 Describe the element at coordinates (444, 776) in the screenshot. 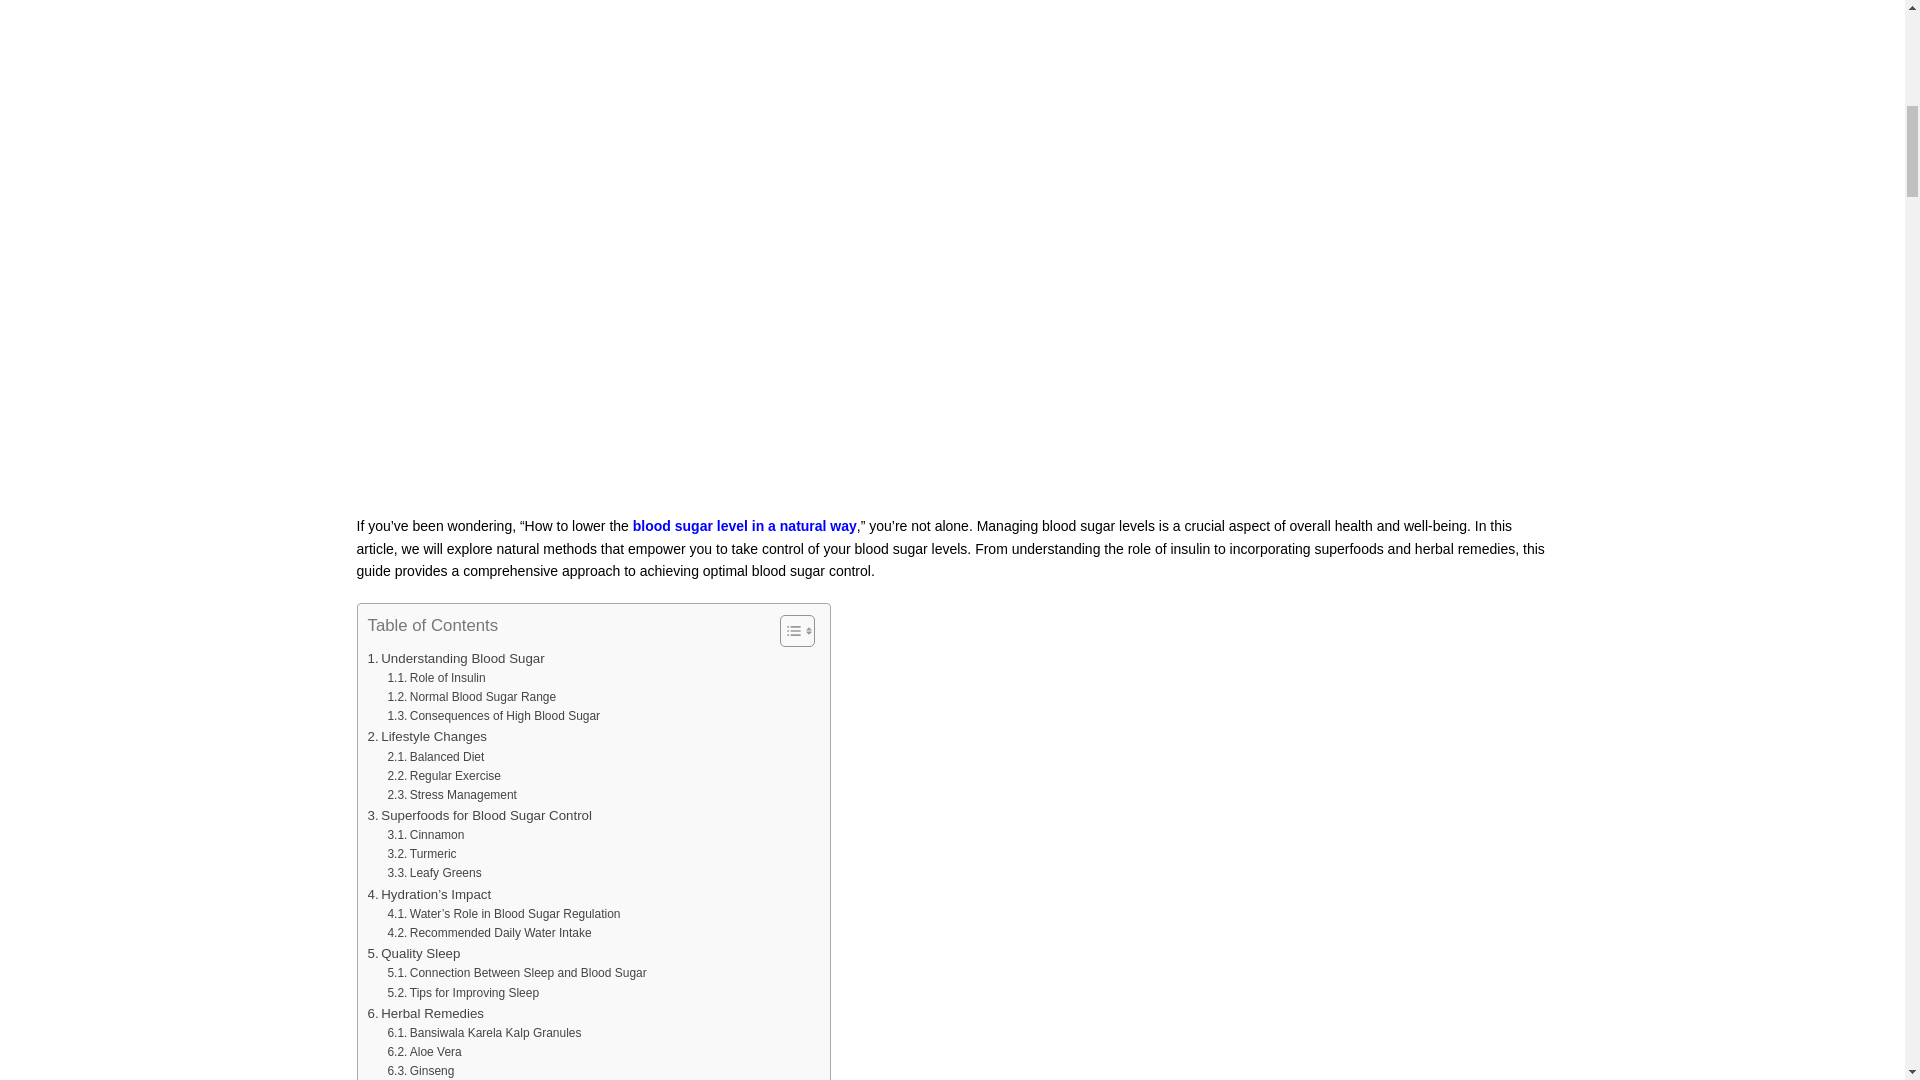

I see `Regular Exercise` at that location.